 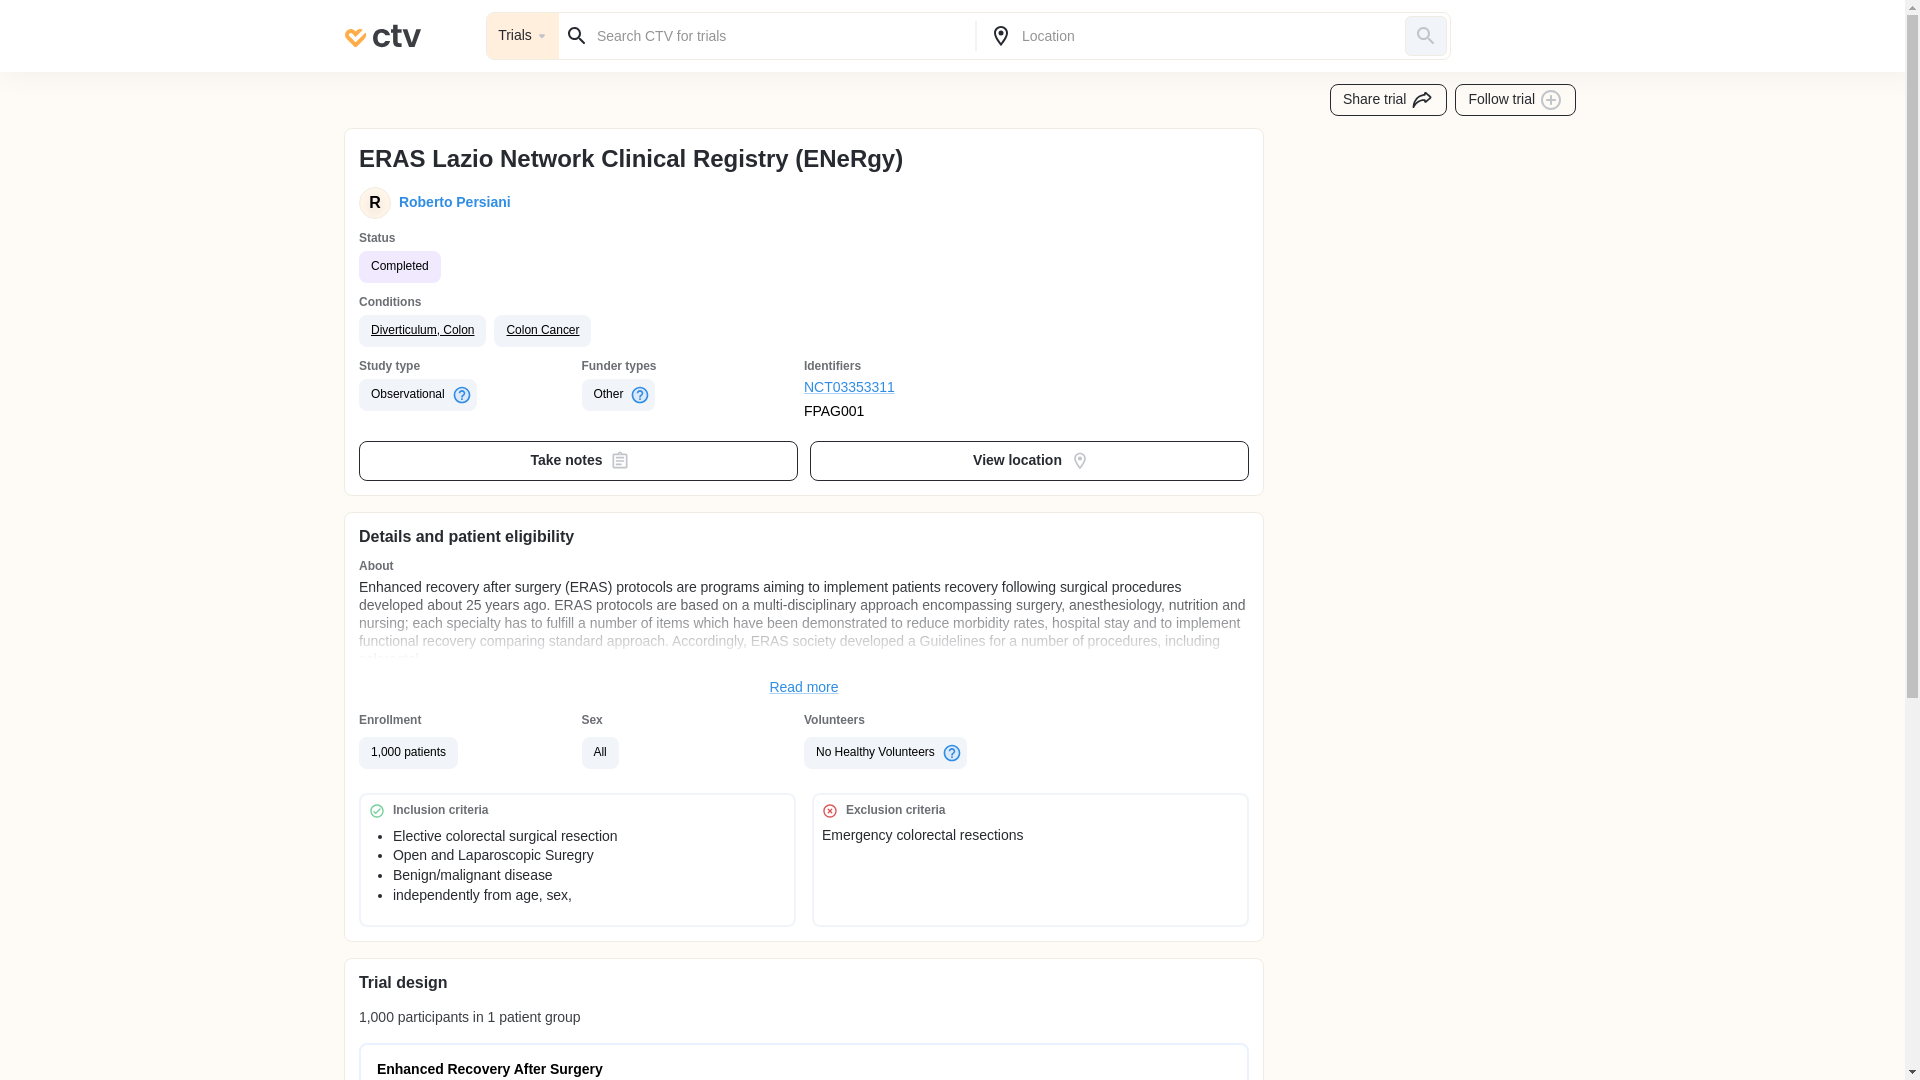 I want to click on Read more, so click(x=804, y=688).